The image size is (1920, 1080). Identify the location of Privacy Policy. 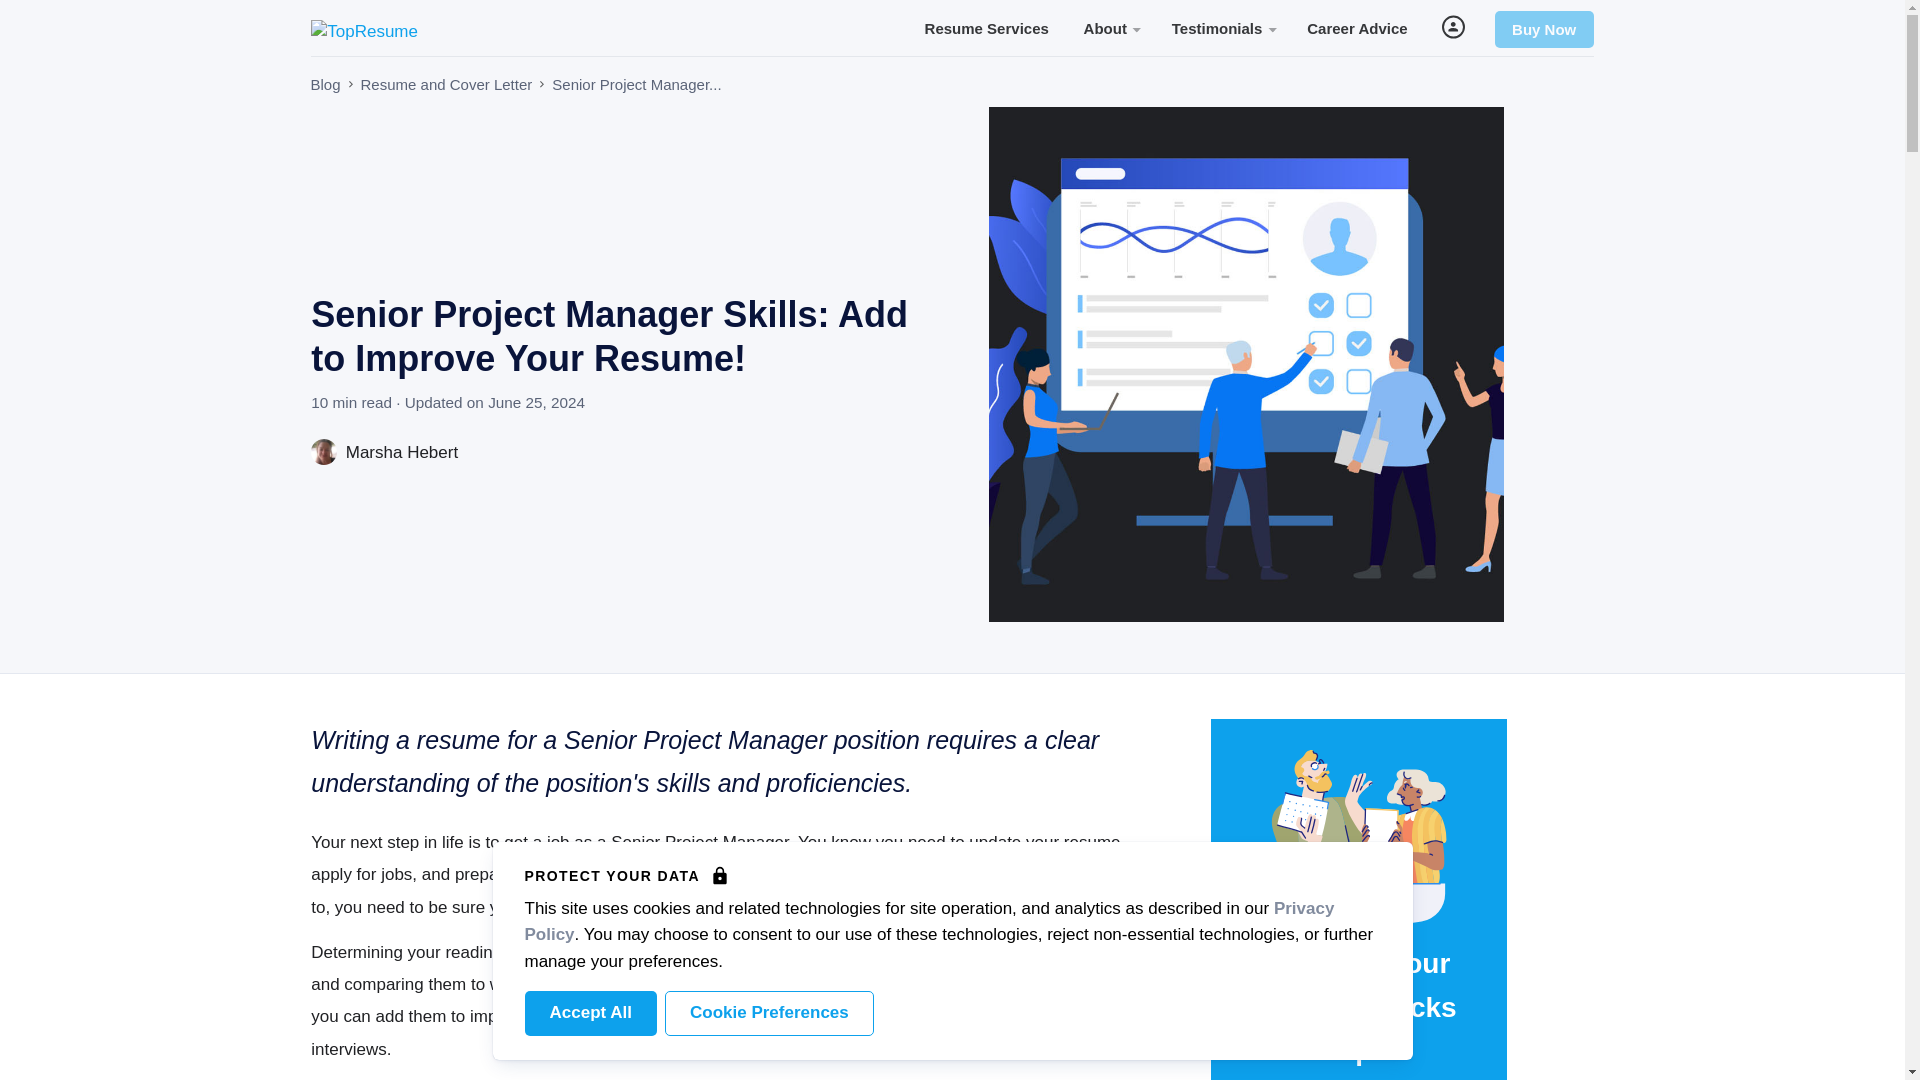
(929, 920).